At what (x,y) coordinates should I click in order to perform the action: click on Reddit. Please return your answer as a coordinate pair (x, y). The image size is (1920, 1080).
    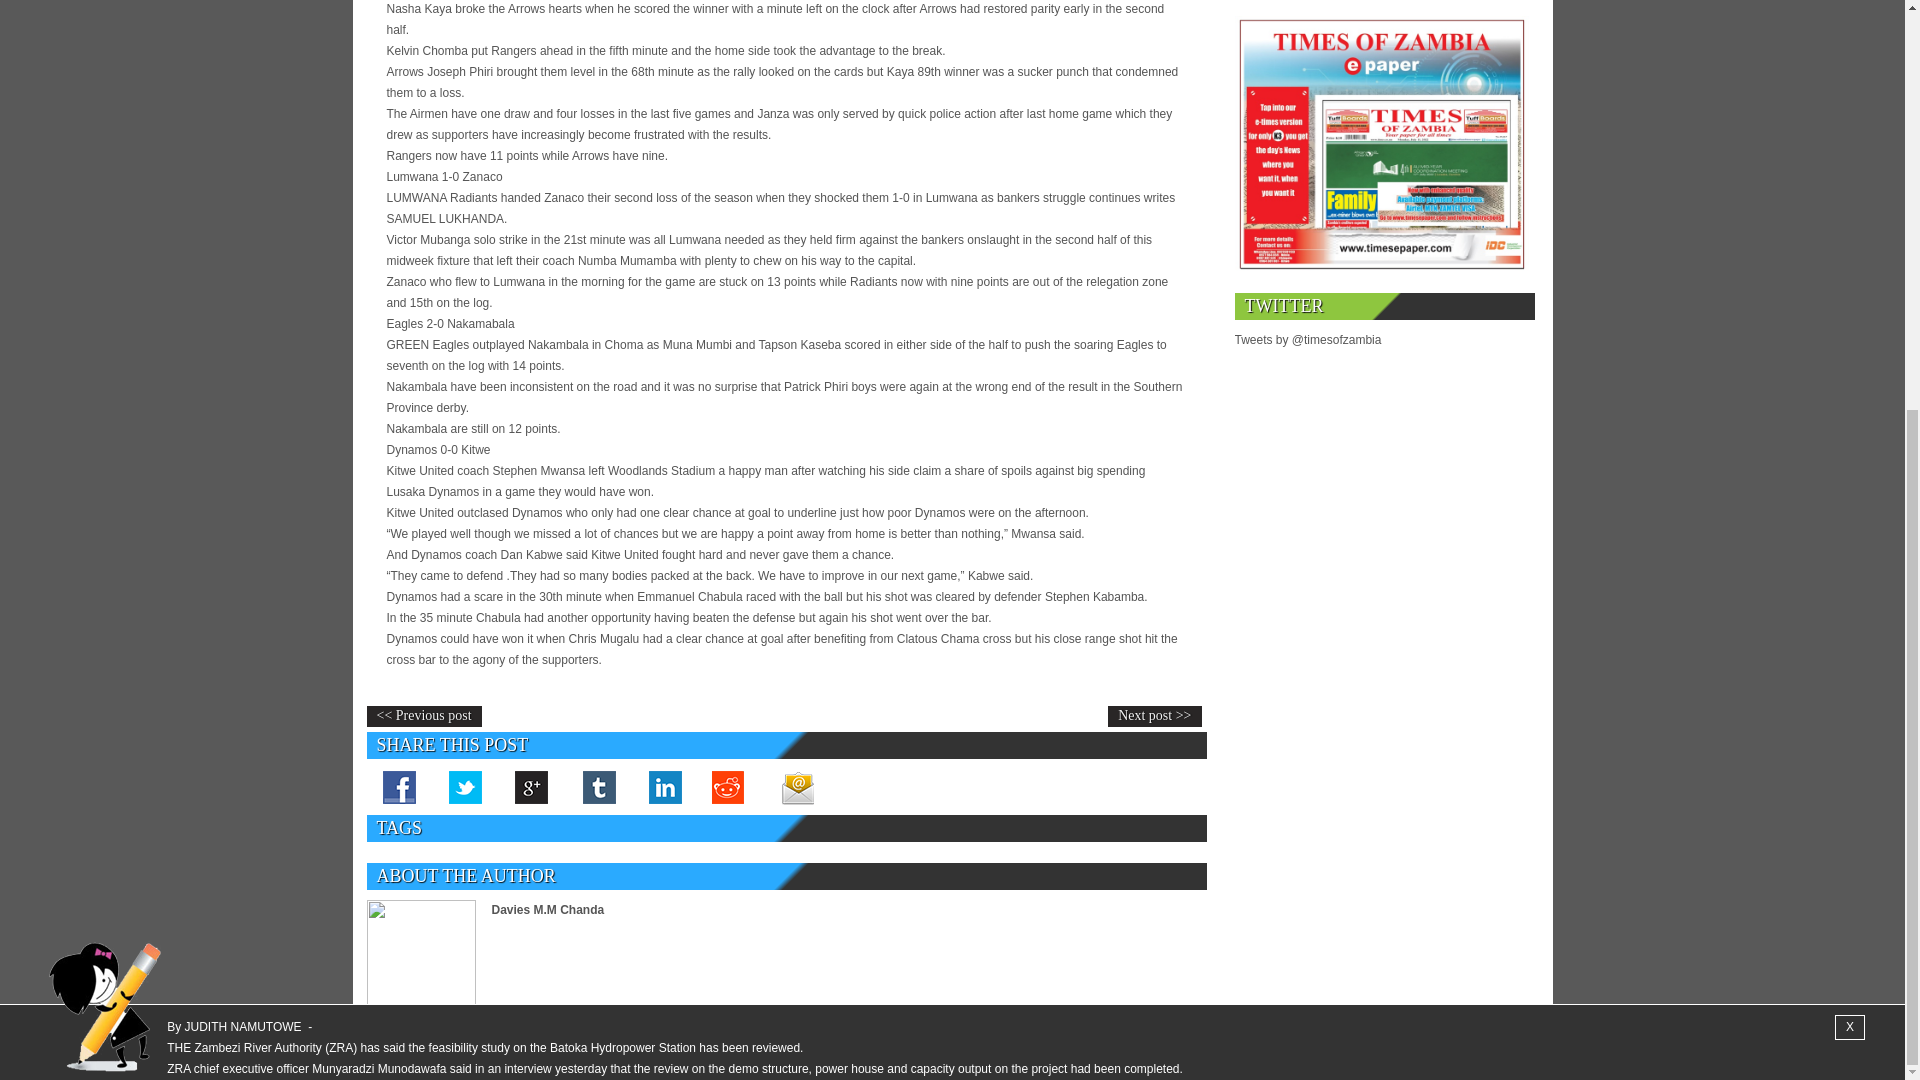
    Looking at the image, I should click on (730, 786).